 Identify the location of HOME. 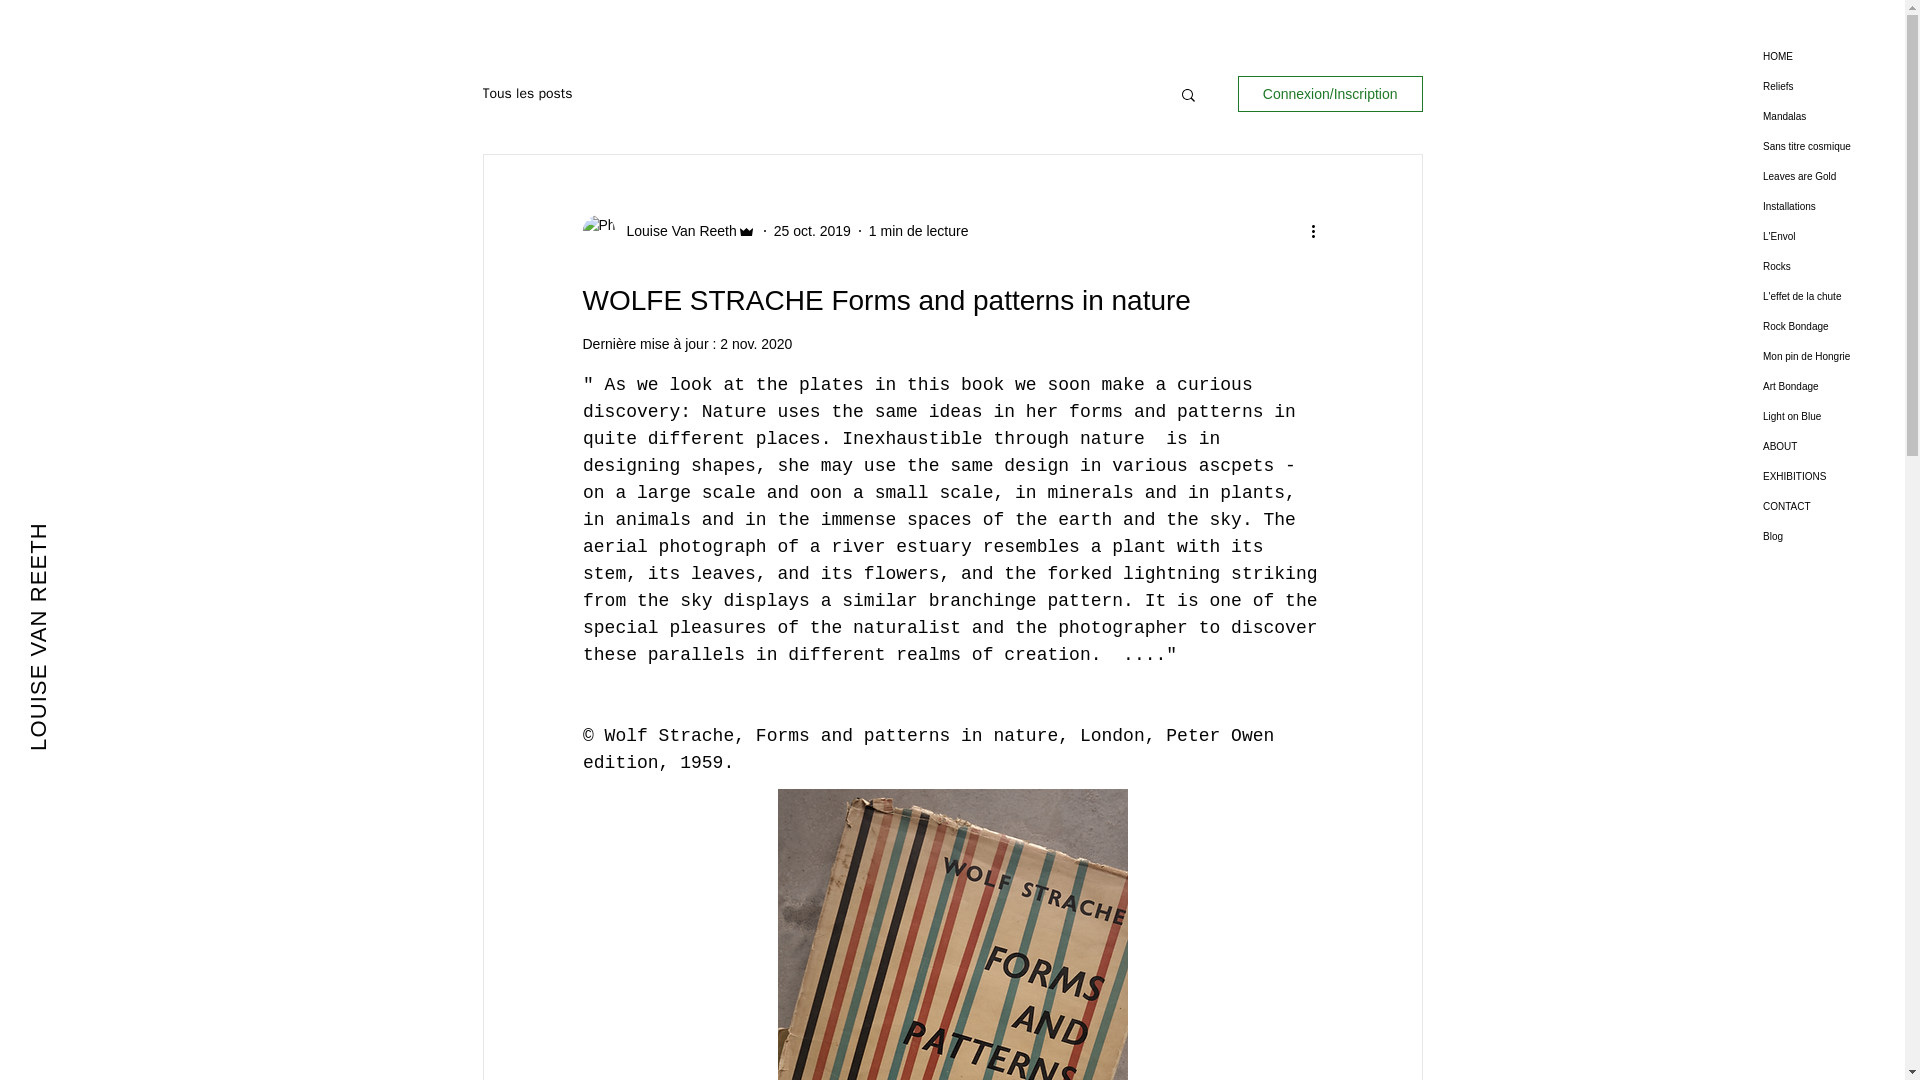
(1832, 57).